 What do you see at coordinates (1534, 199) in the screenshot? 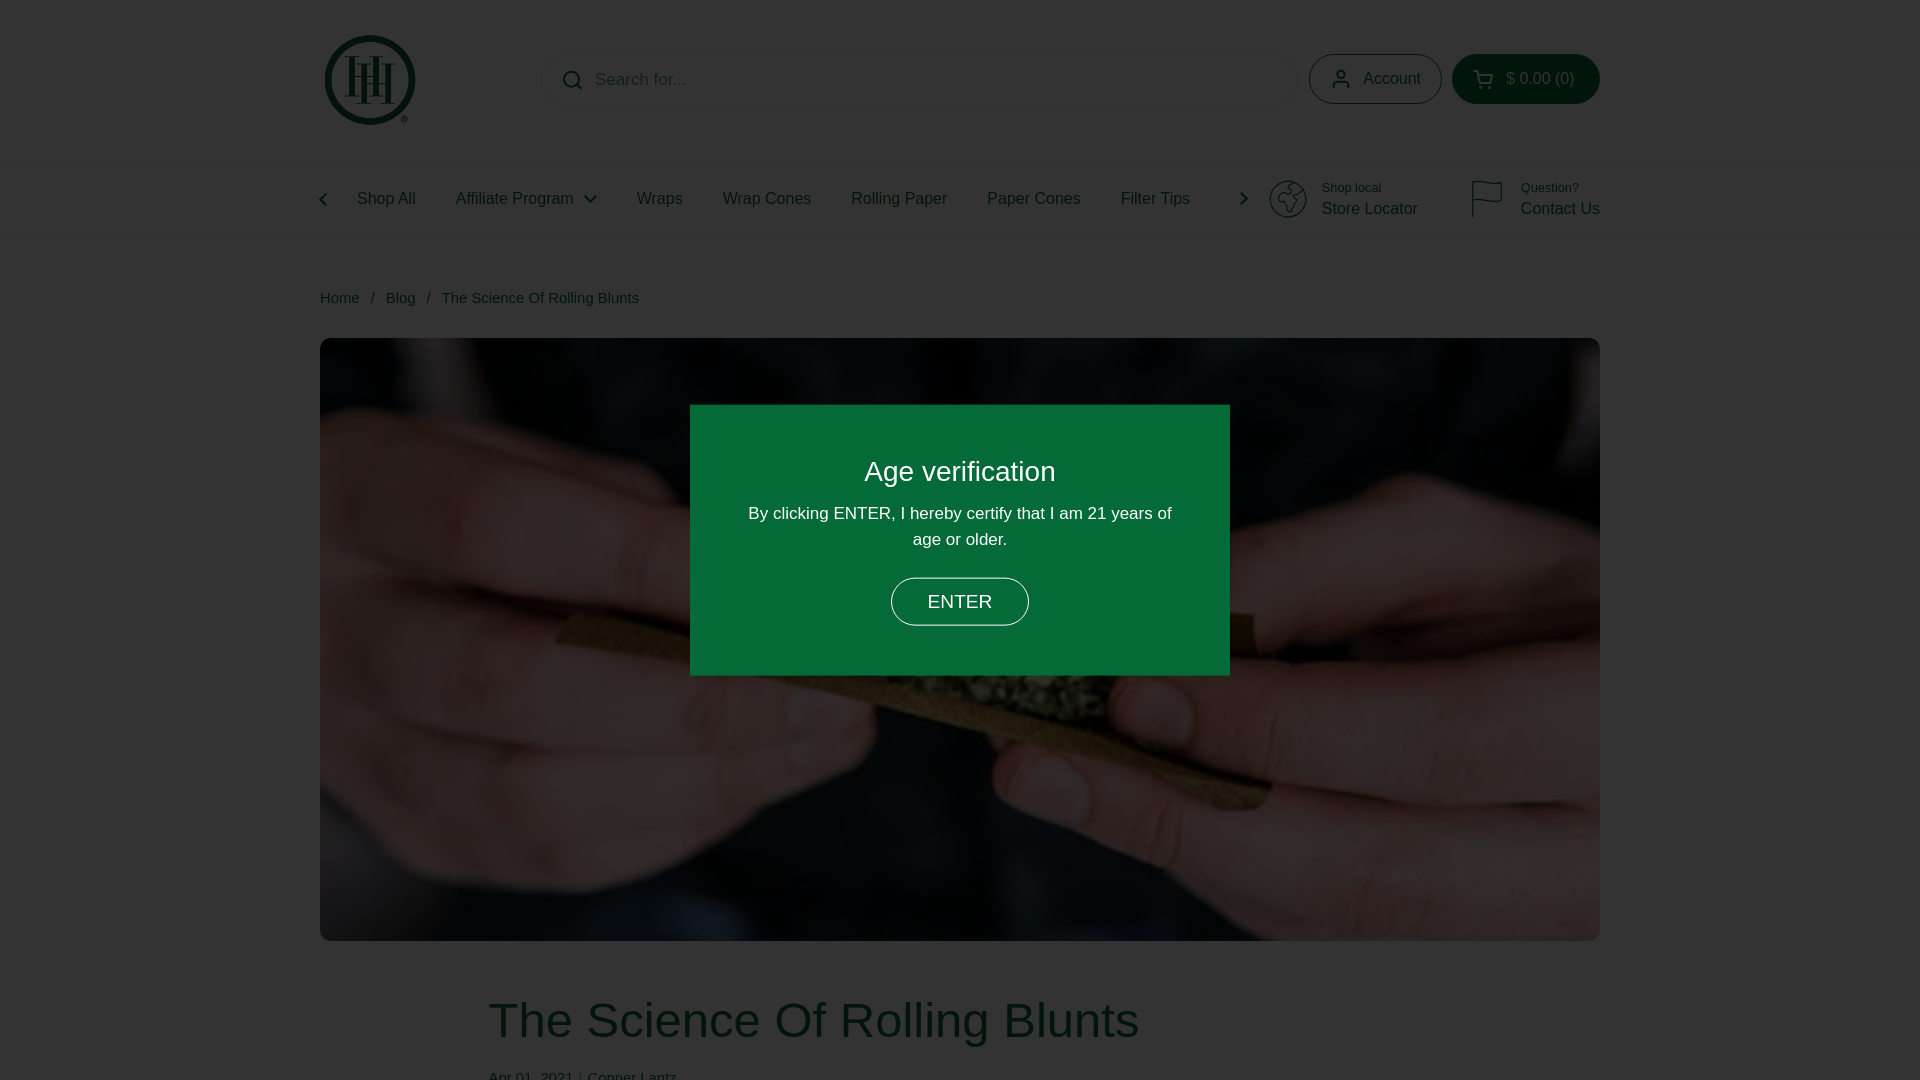
I see `Herbal Blends` at bounding box center [1534, 199].